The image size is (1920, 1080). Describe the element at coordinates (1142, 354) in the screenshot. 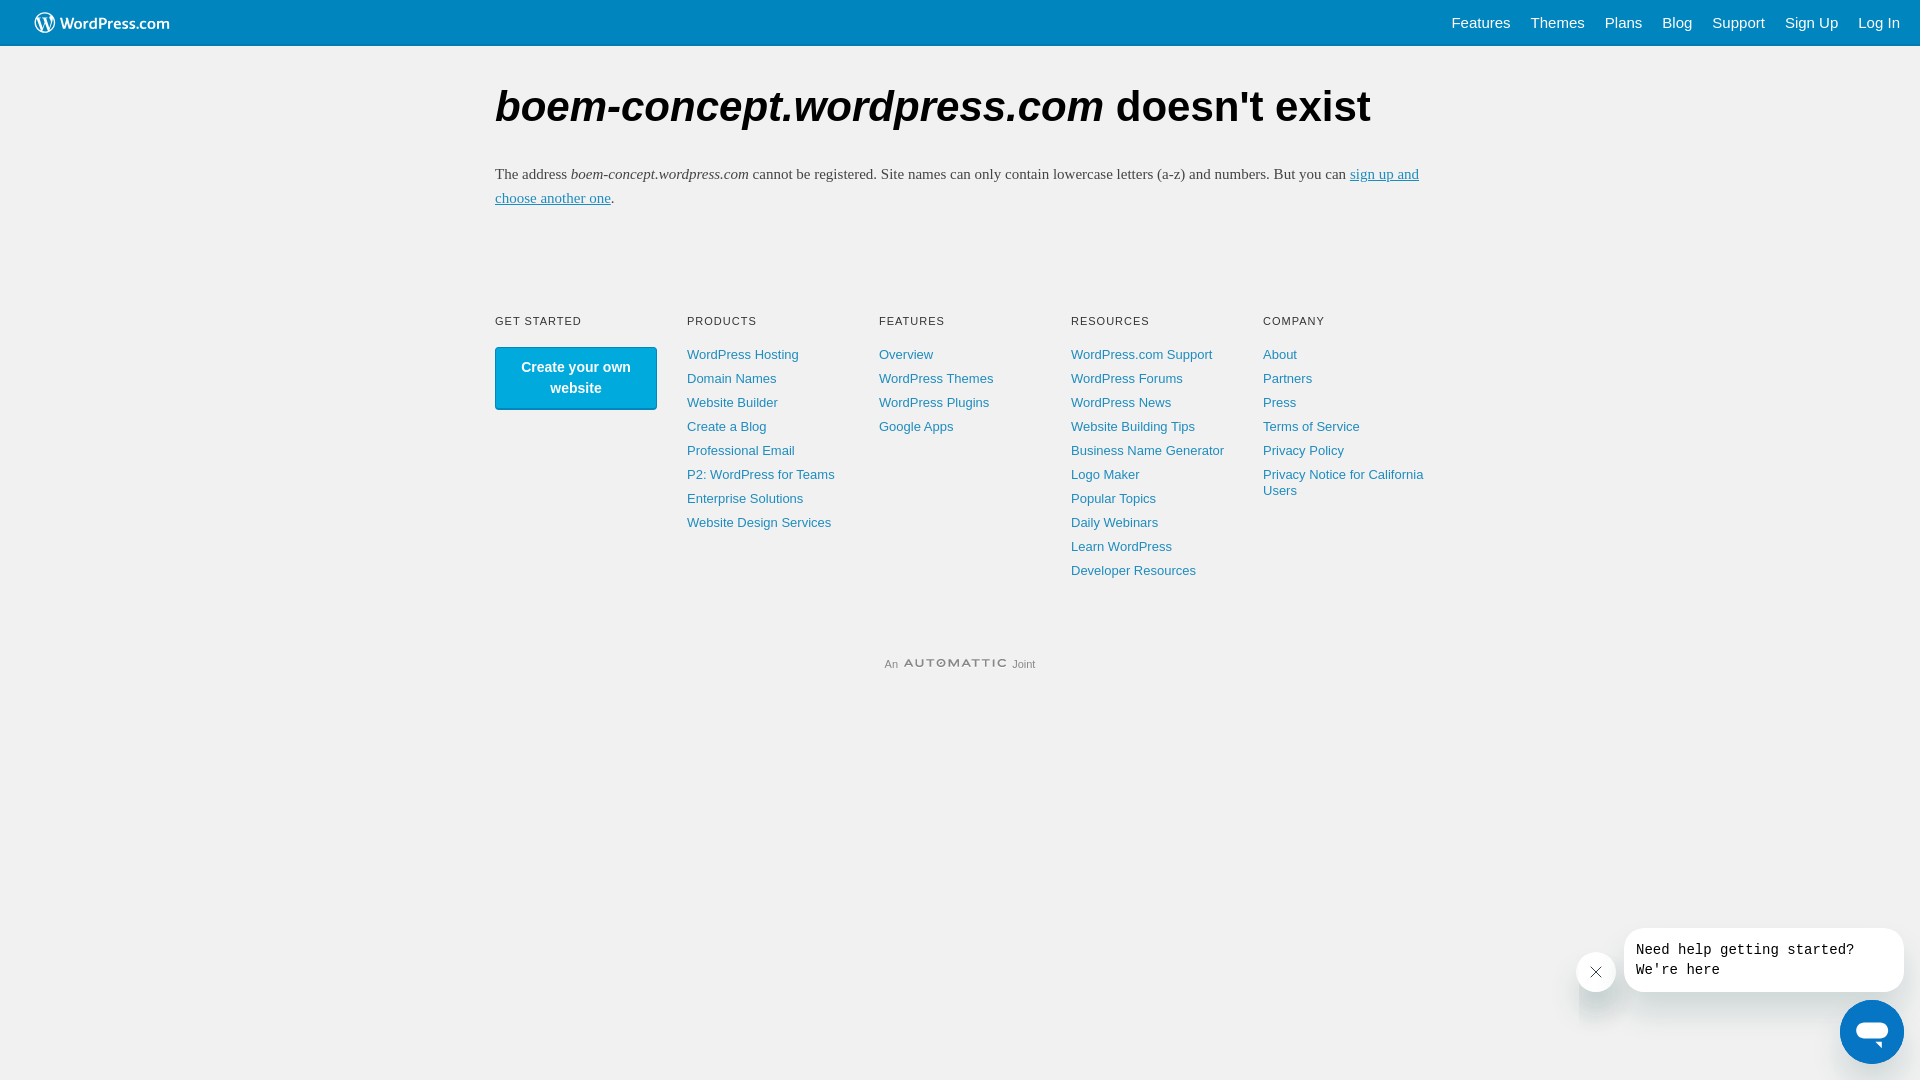

I see `WordPress.com Support` at that location.